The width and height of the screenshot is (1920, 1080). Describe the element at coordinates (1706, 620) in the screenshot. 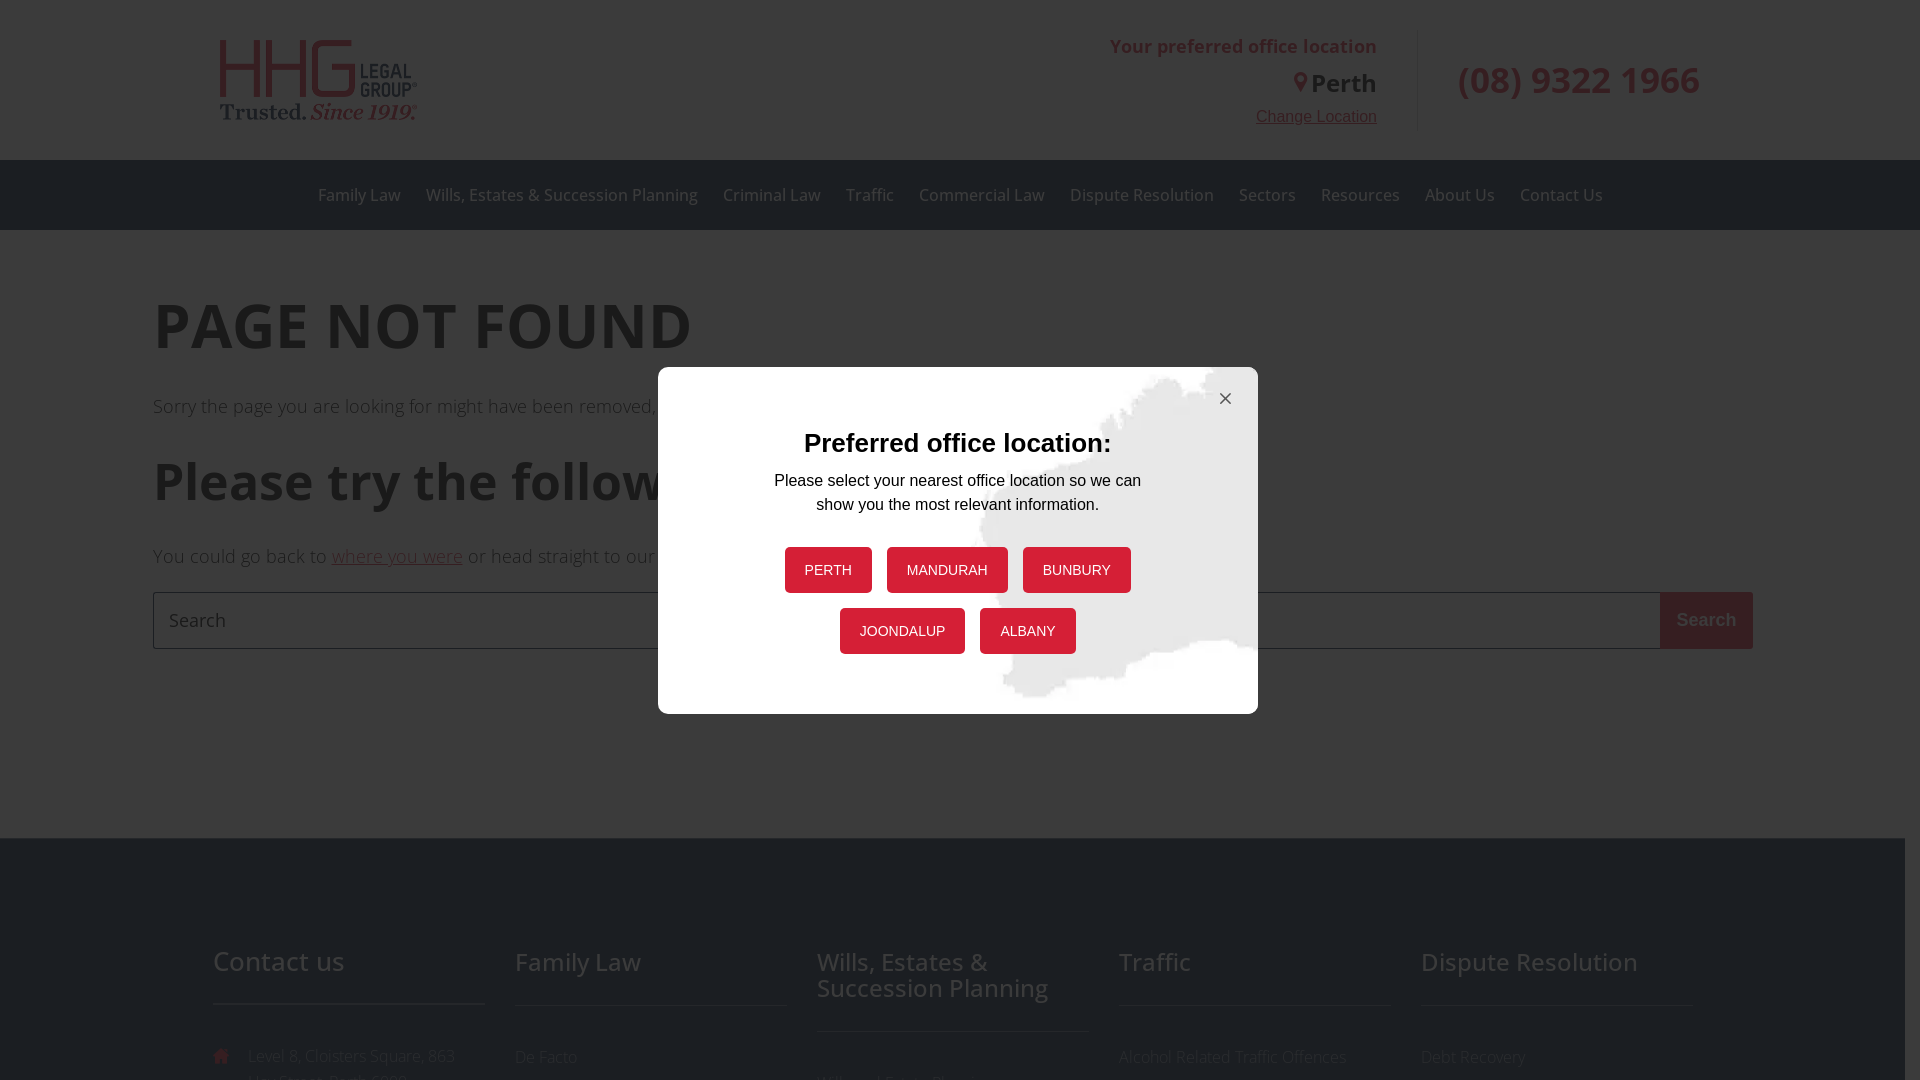

I see `Search` at that location.